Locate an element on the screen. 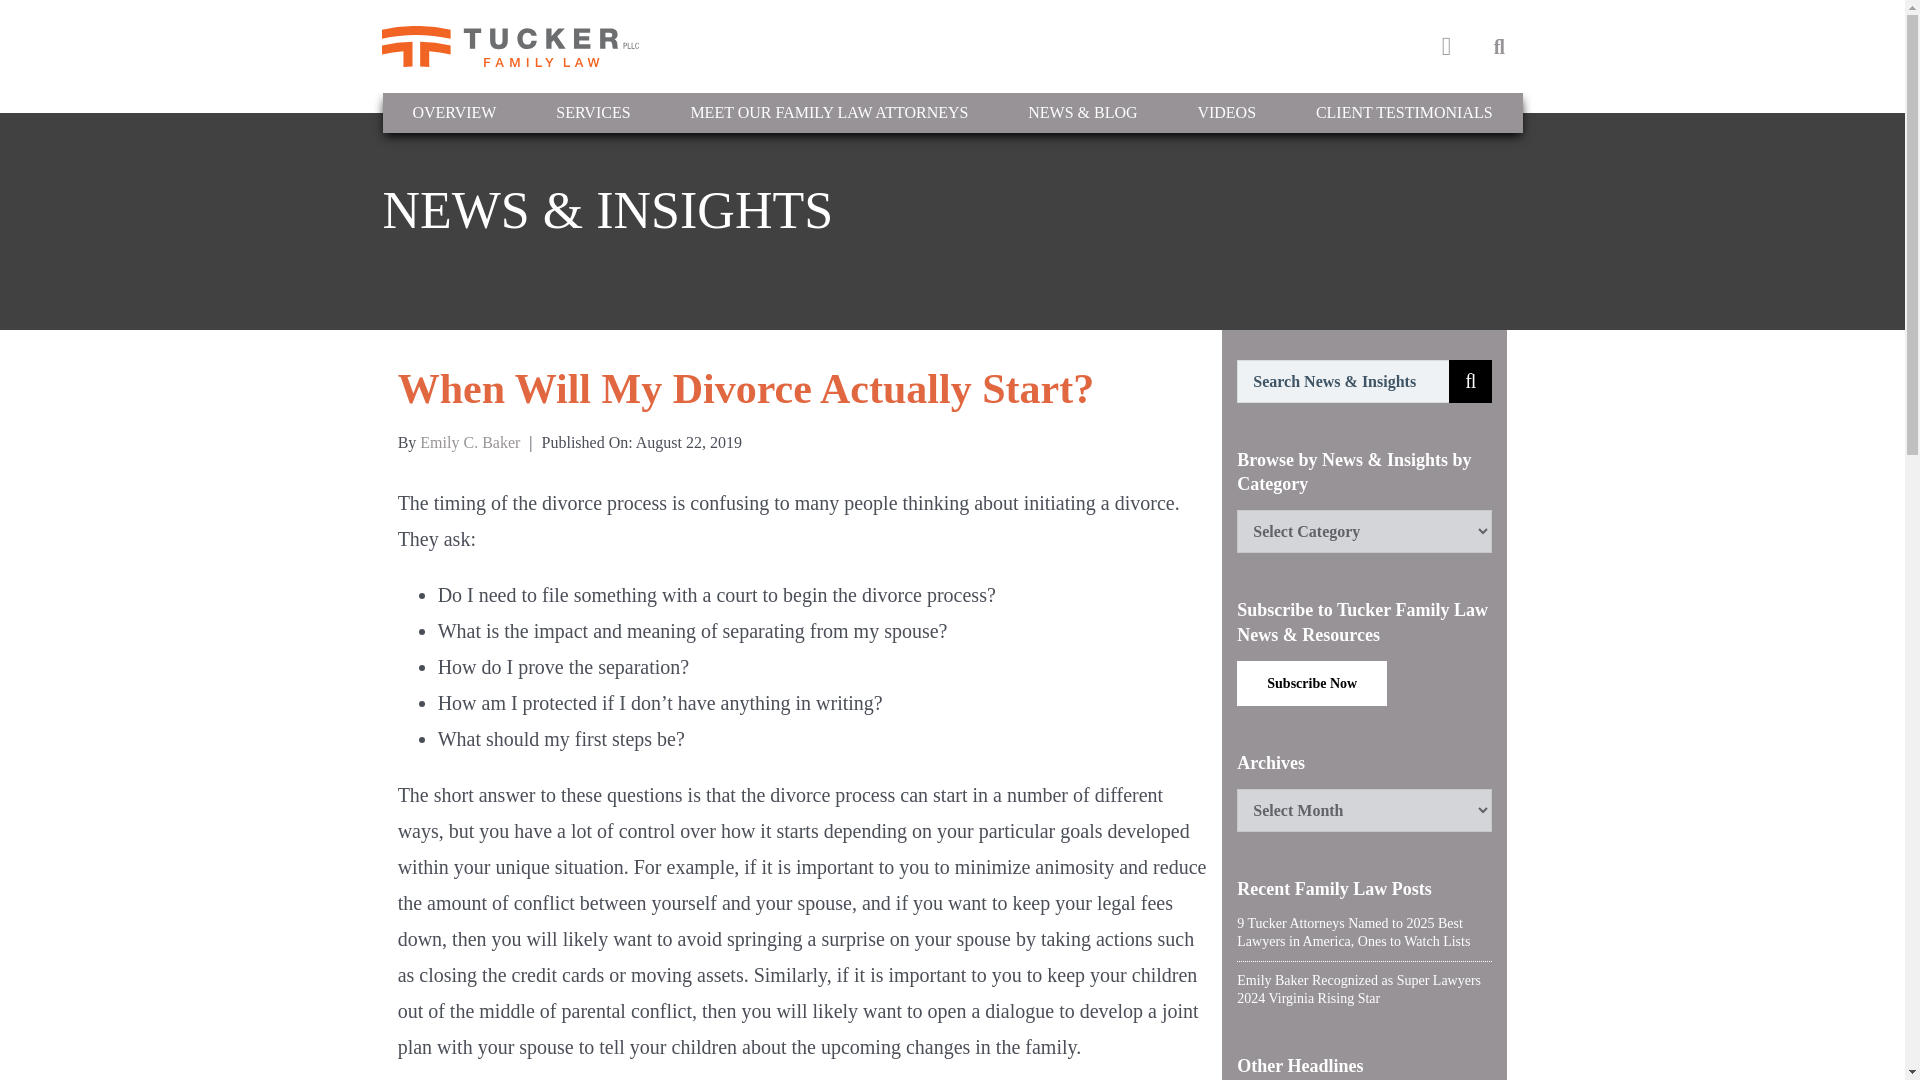  SERVICES is located at coordinates (593, 112).